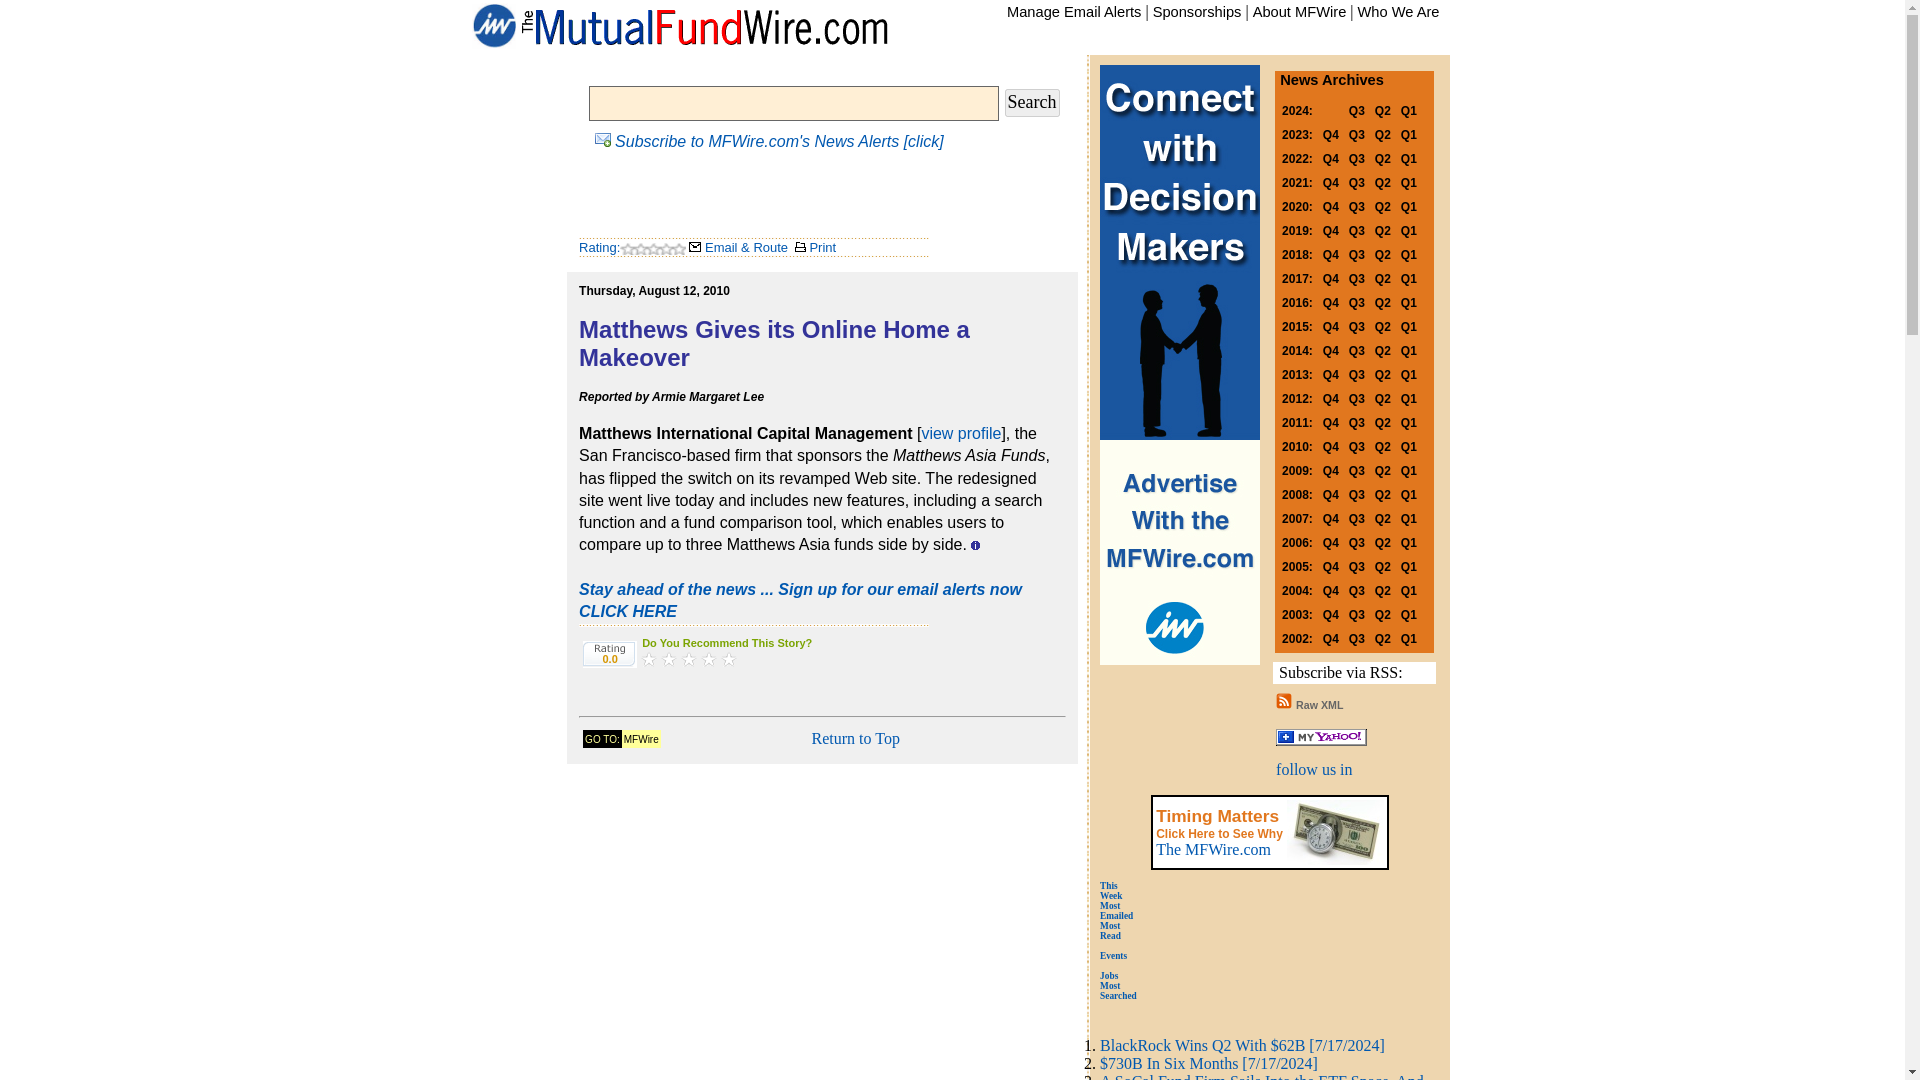 This screenshot has width=1920, height=1080. I want to click on Q1, so click(1408, 133).